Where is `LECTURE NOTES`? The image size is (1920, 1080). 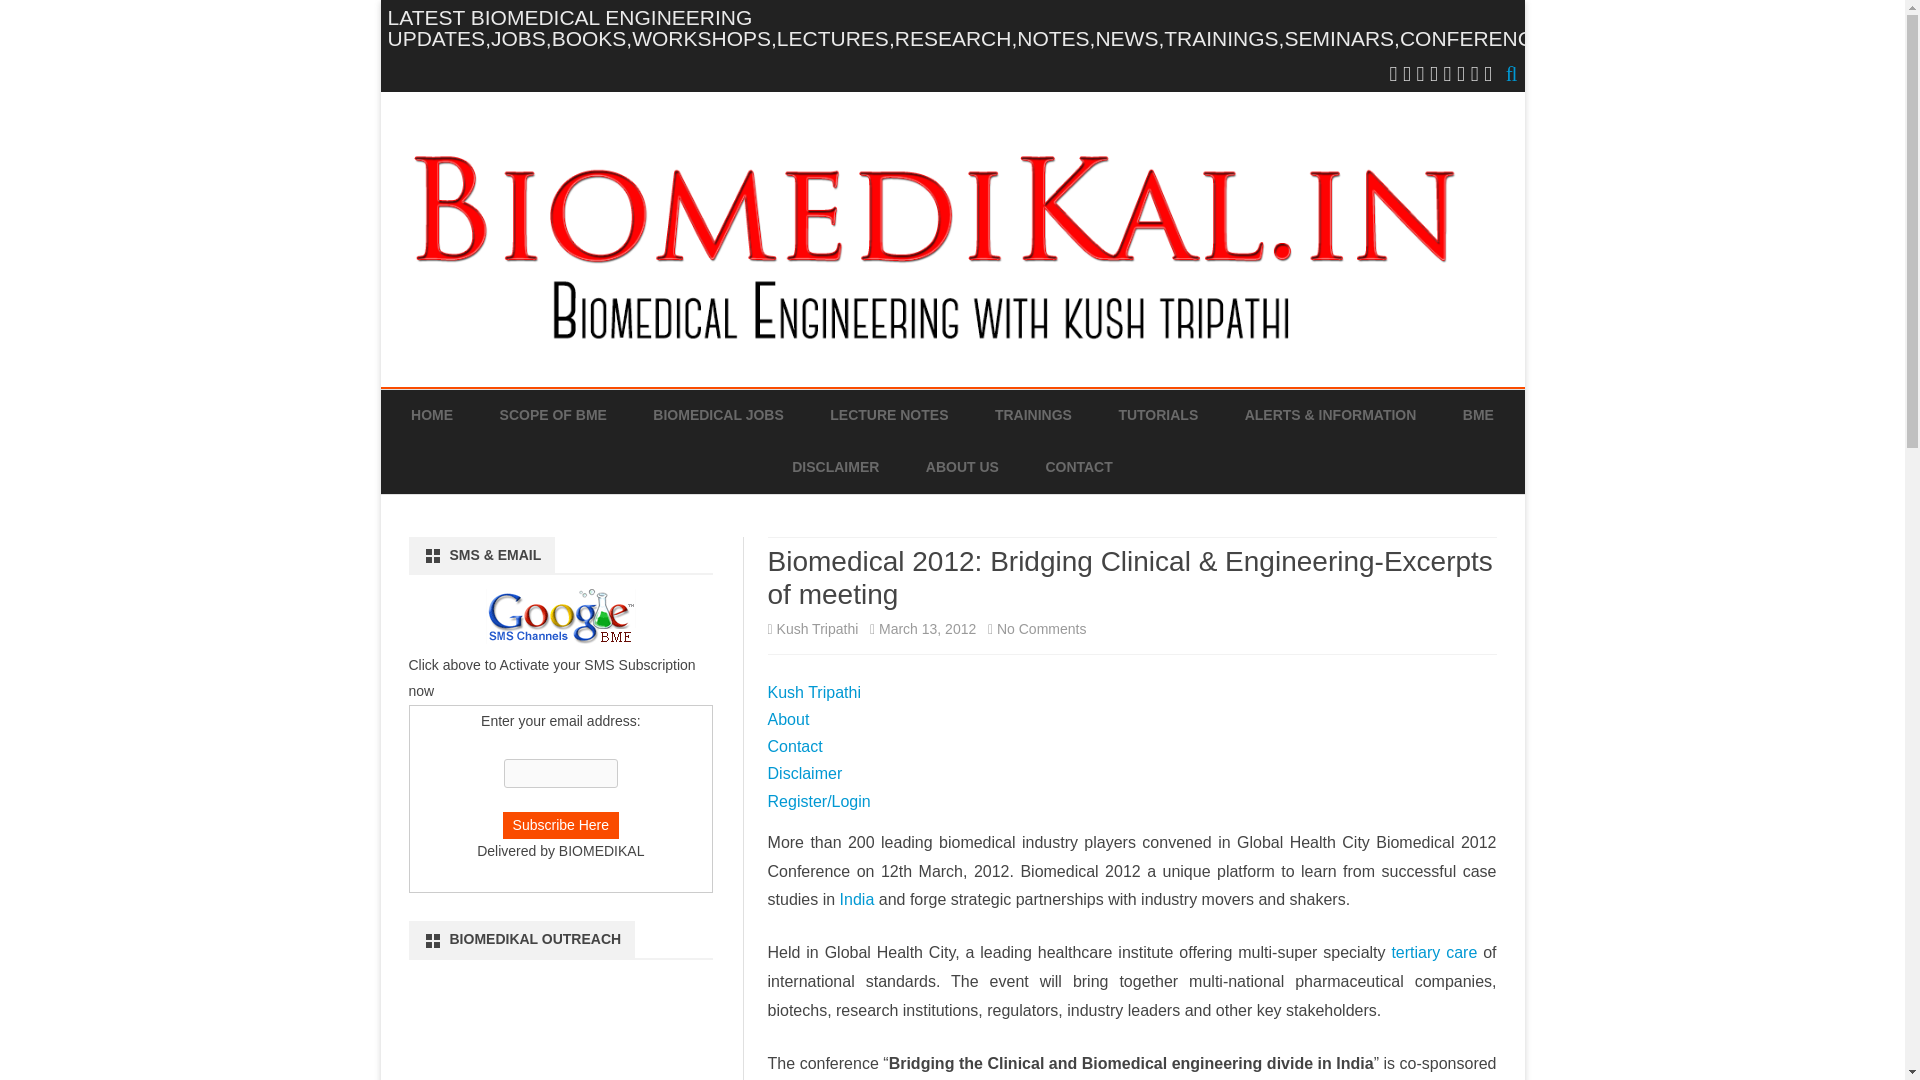
LECTURE NOTES is located at coordinates (888, 415).